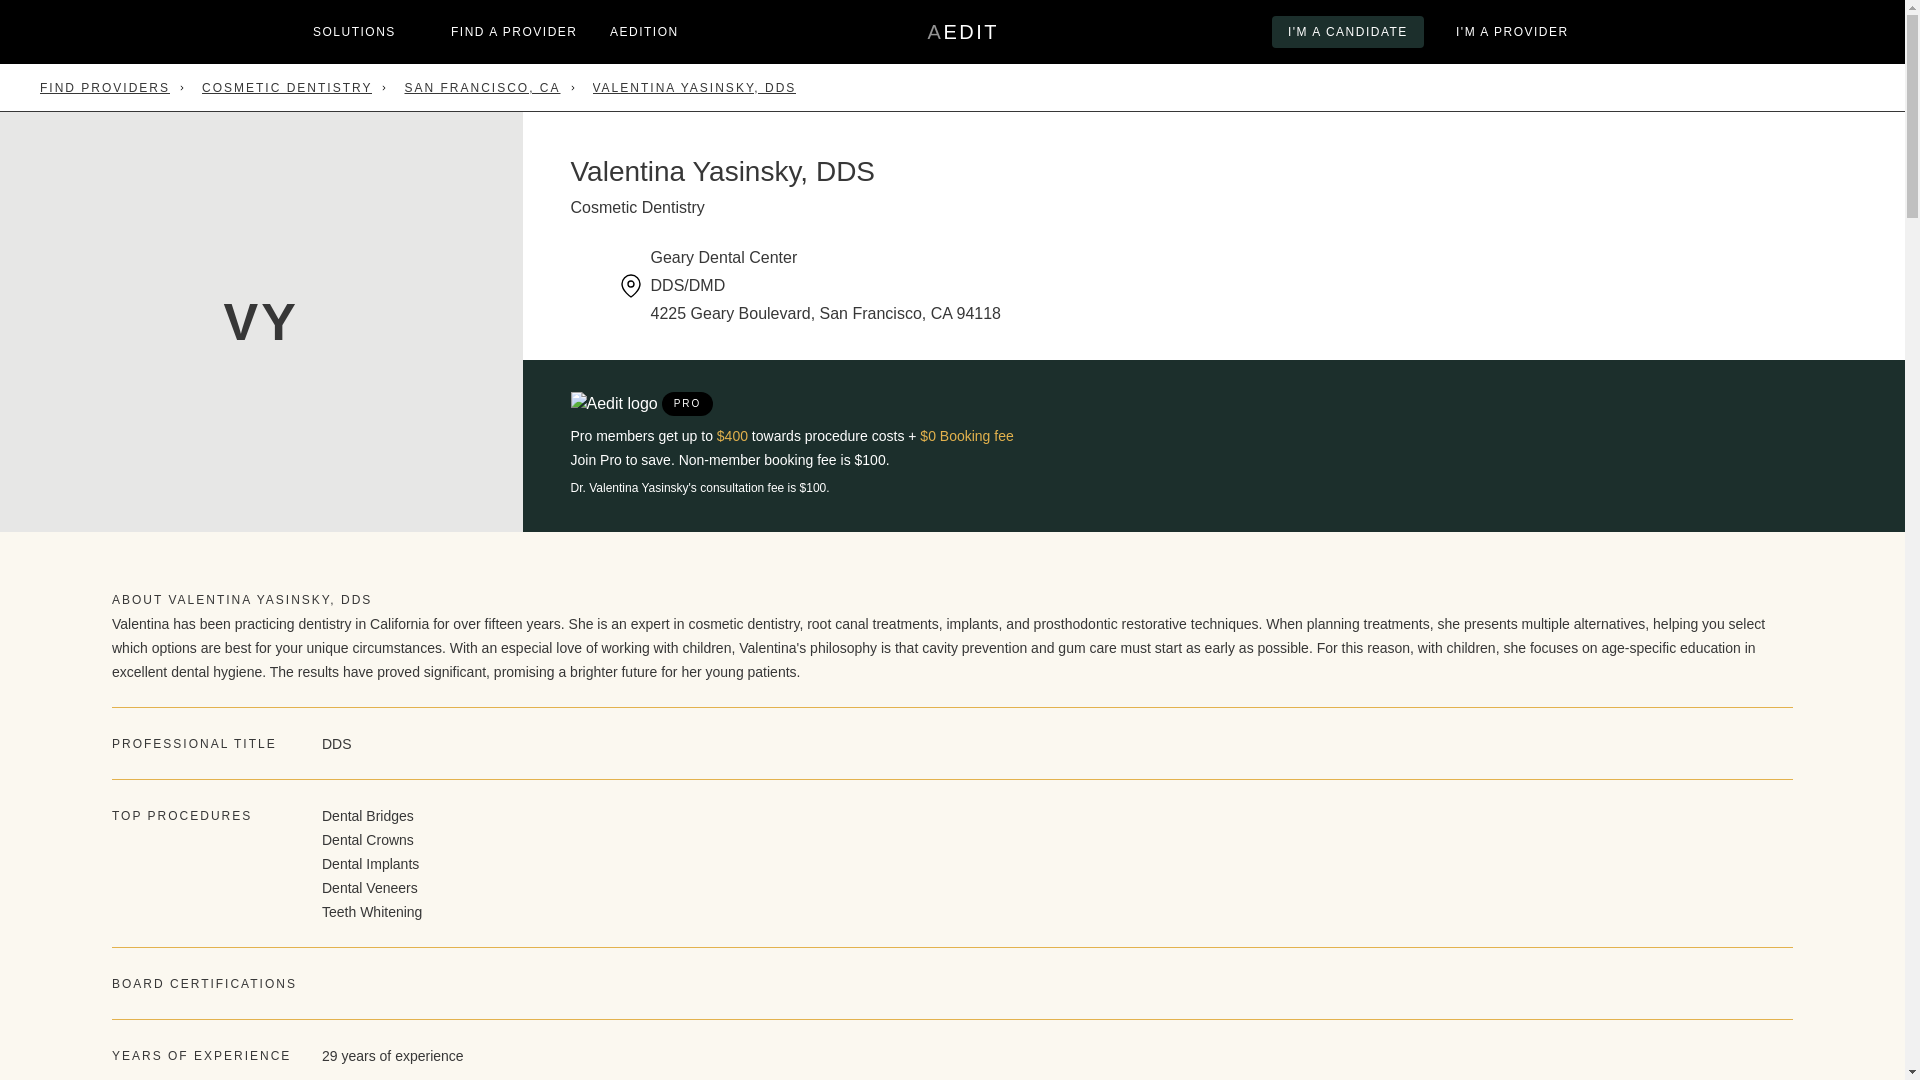  What do you see at coordinates (1348, 32) in the screenshot?
I see `I'M A CANDIDATE` at bounding box center [1348, 32].